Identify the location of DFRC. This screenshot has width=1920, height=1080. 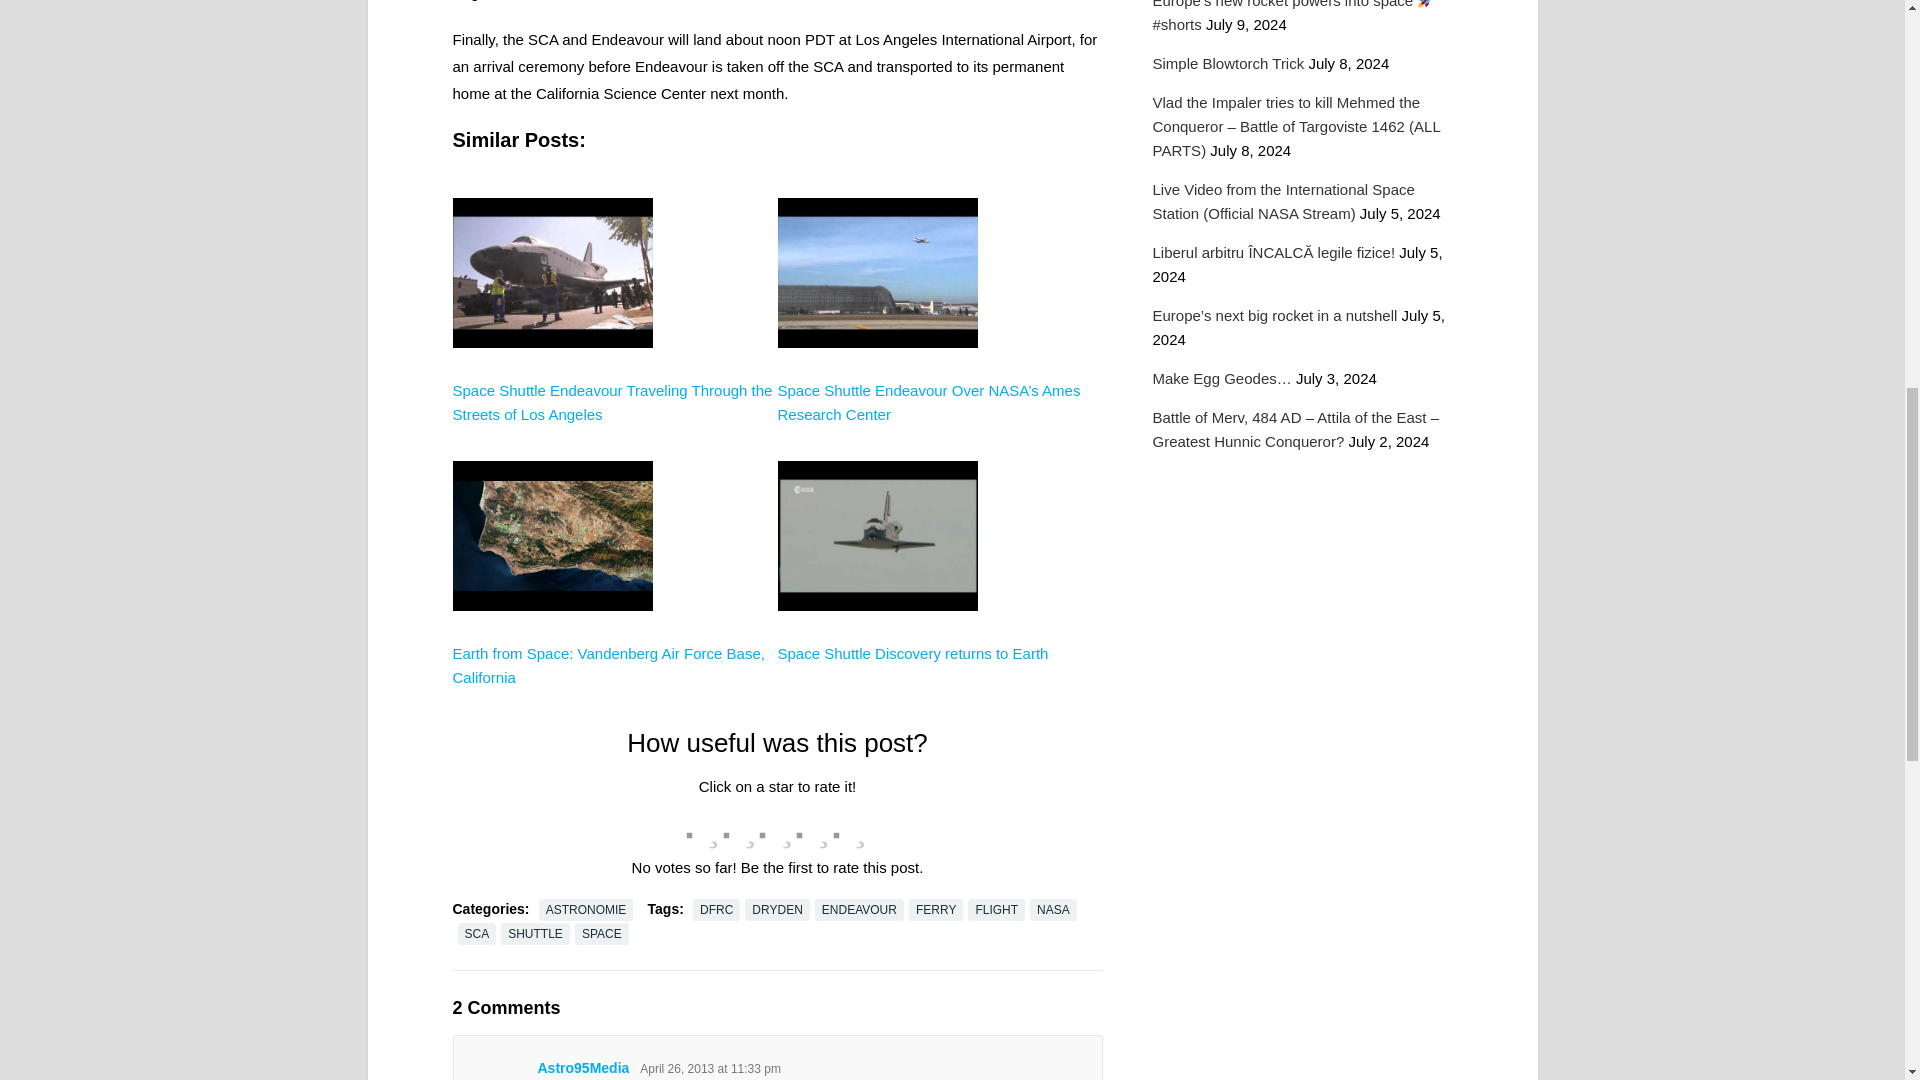
(716, 910).